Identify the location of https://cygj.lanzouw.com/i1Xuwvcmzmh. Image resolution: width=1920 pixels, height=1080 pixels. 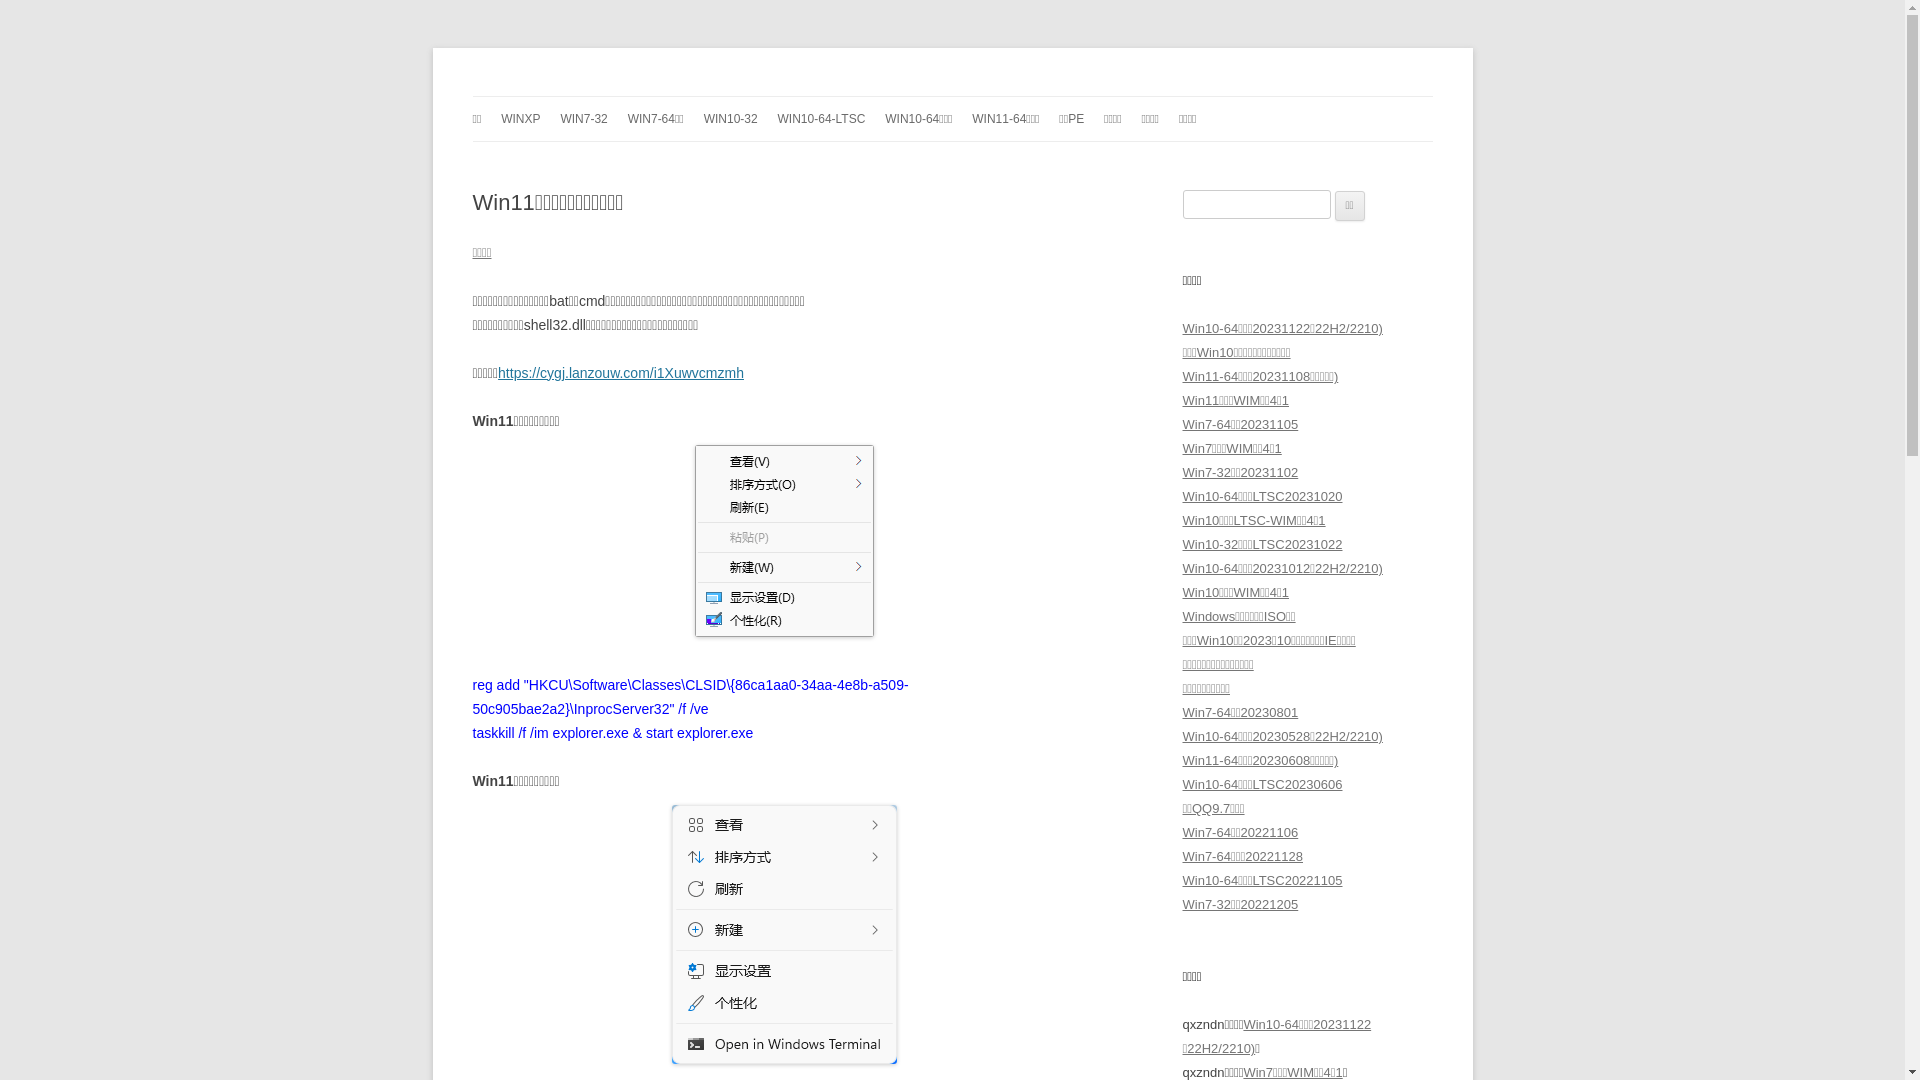
(621, 373).